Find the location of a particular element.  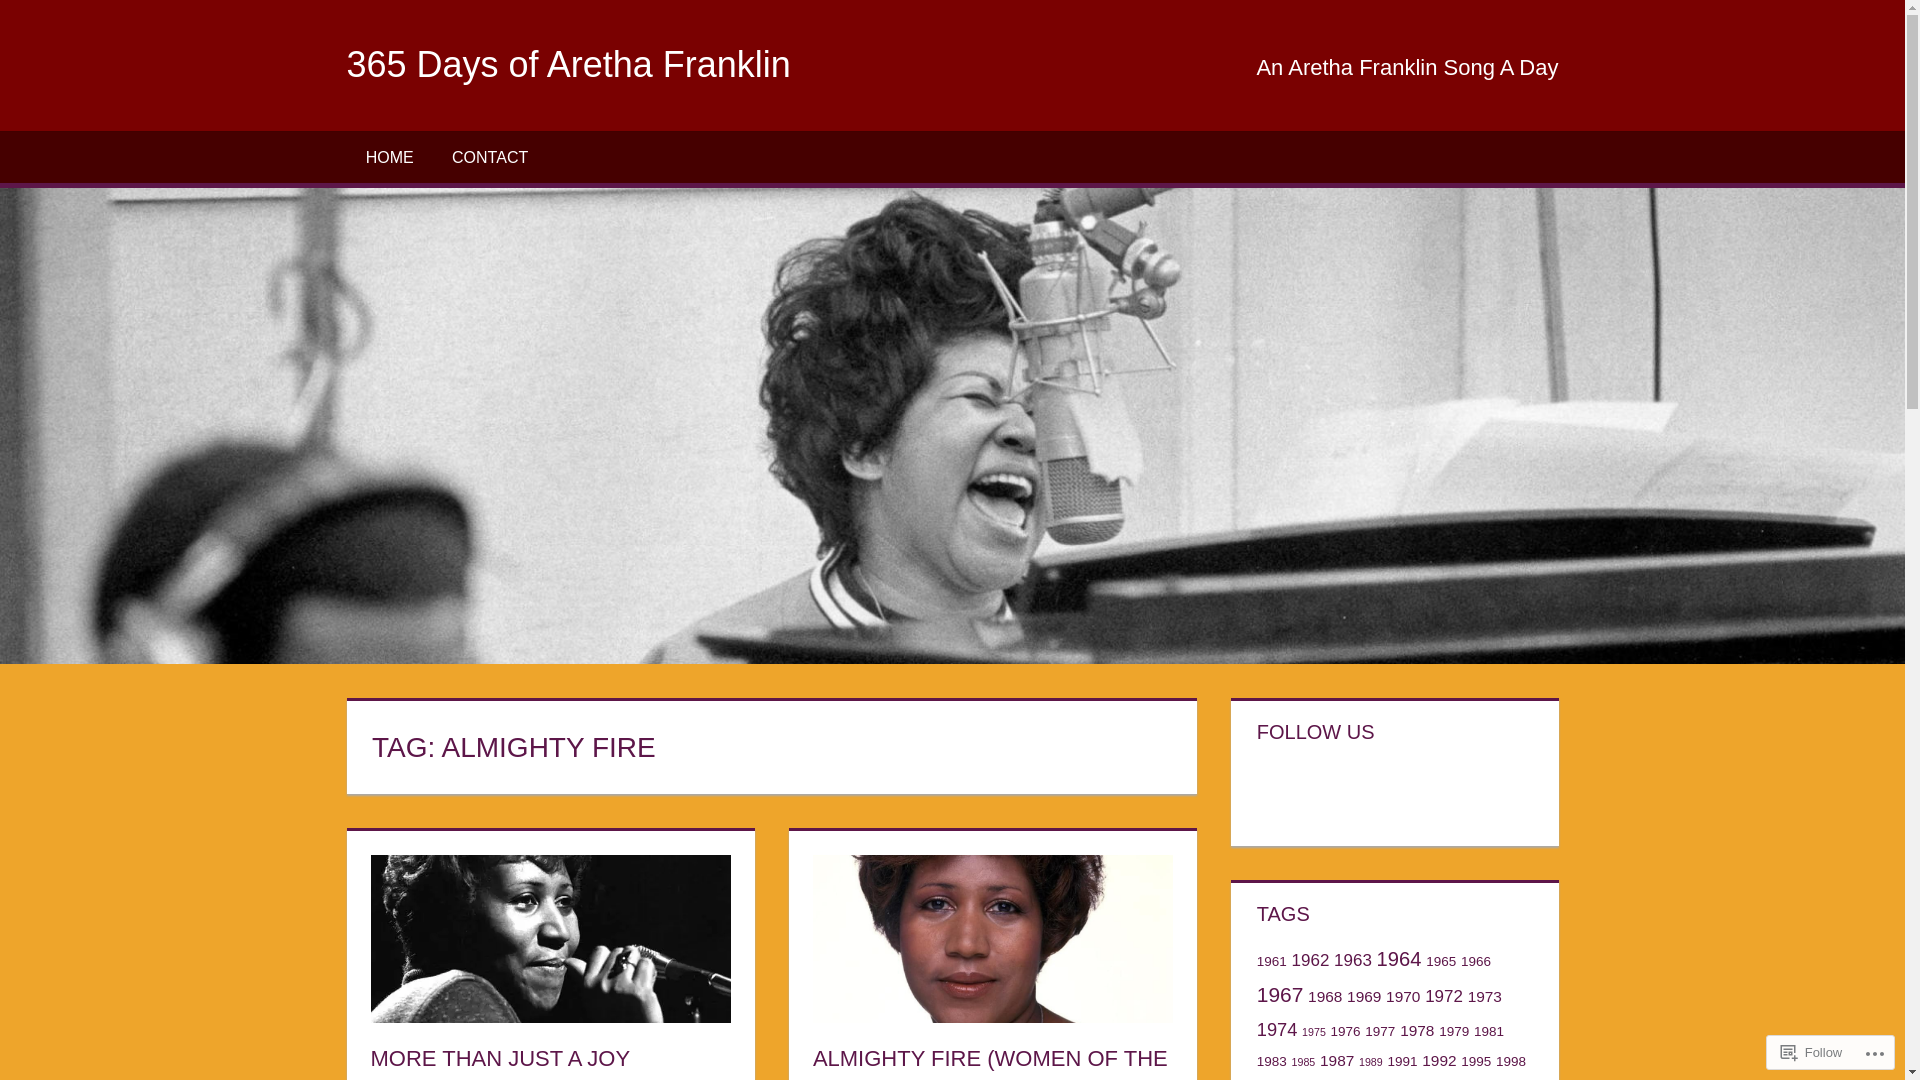

1973 is located at coordinates (1485, 996).